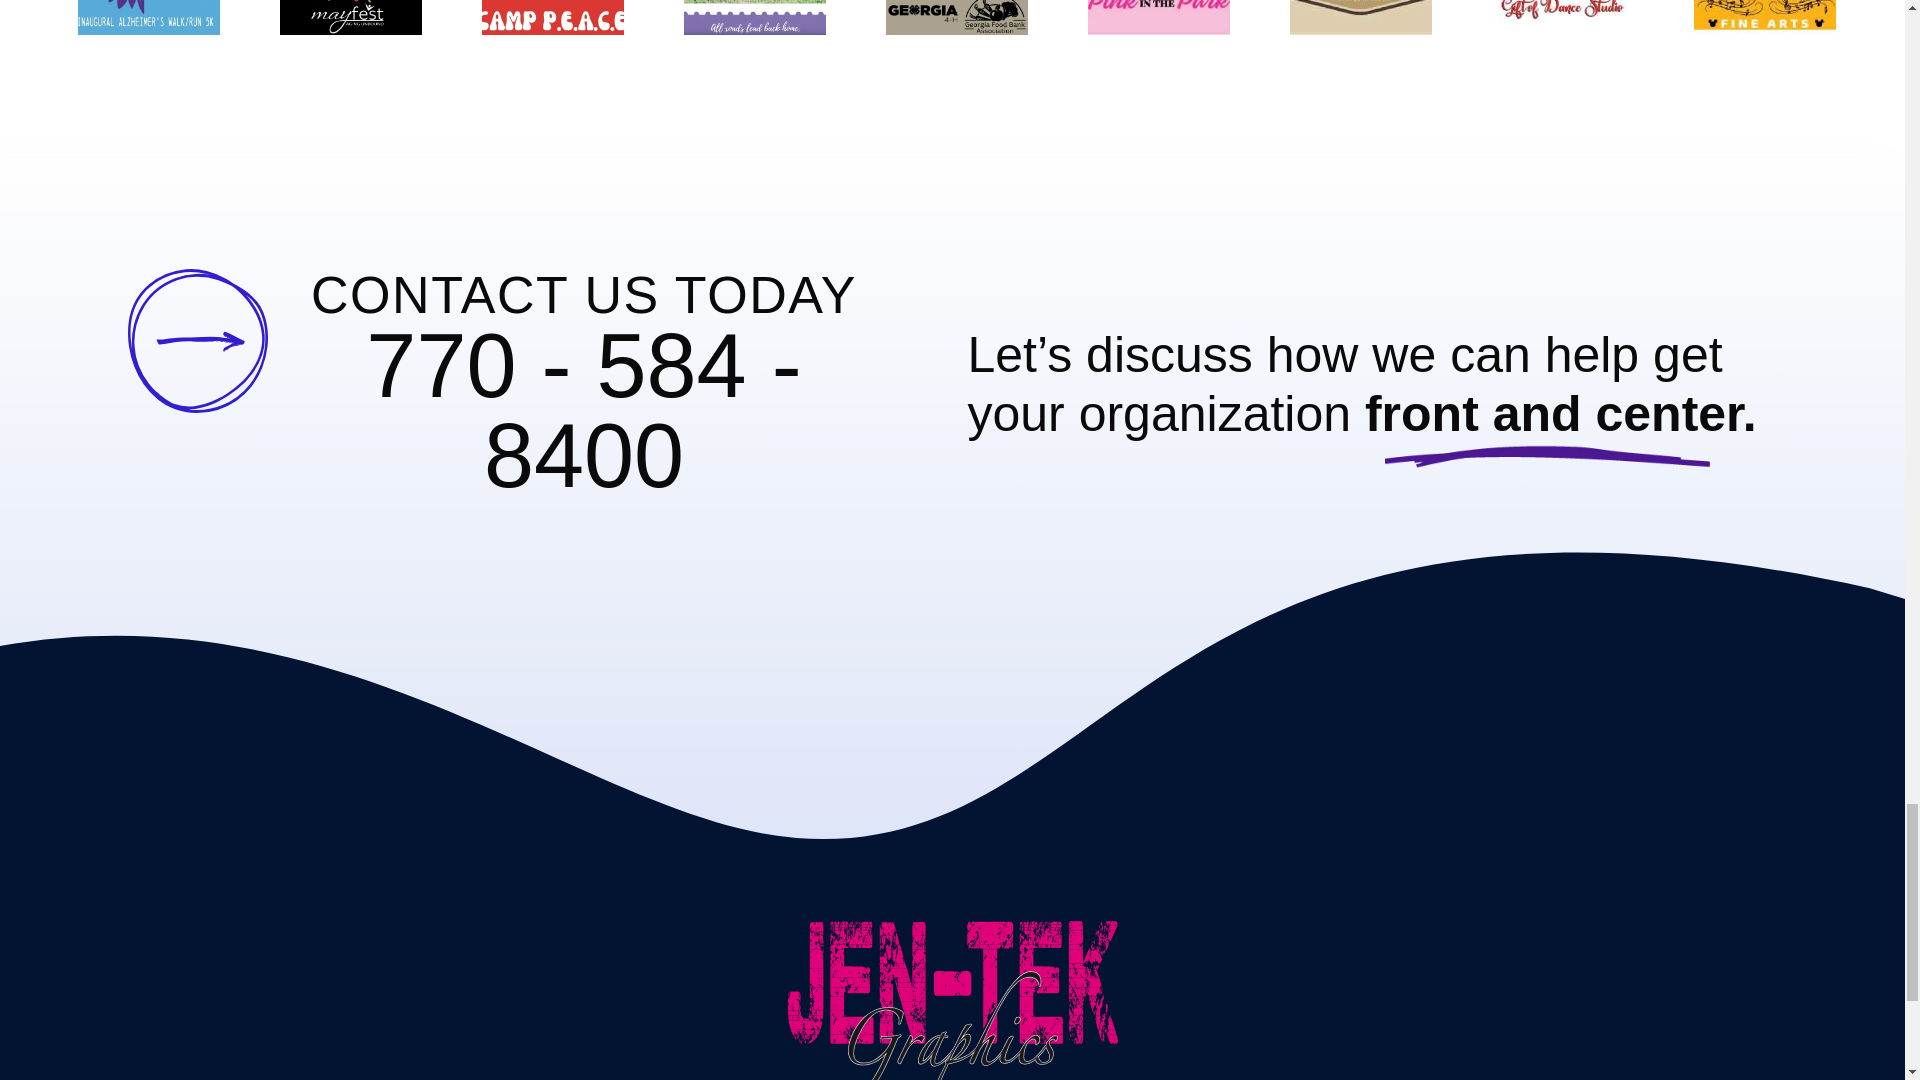 Image resolution: width=1920 pixels, height=1080 pixels. Describe the element at coordinates (583, 411) in the screenshot. I see `770 - 584 - 8400` at that location.